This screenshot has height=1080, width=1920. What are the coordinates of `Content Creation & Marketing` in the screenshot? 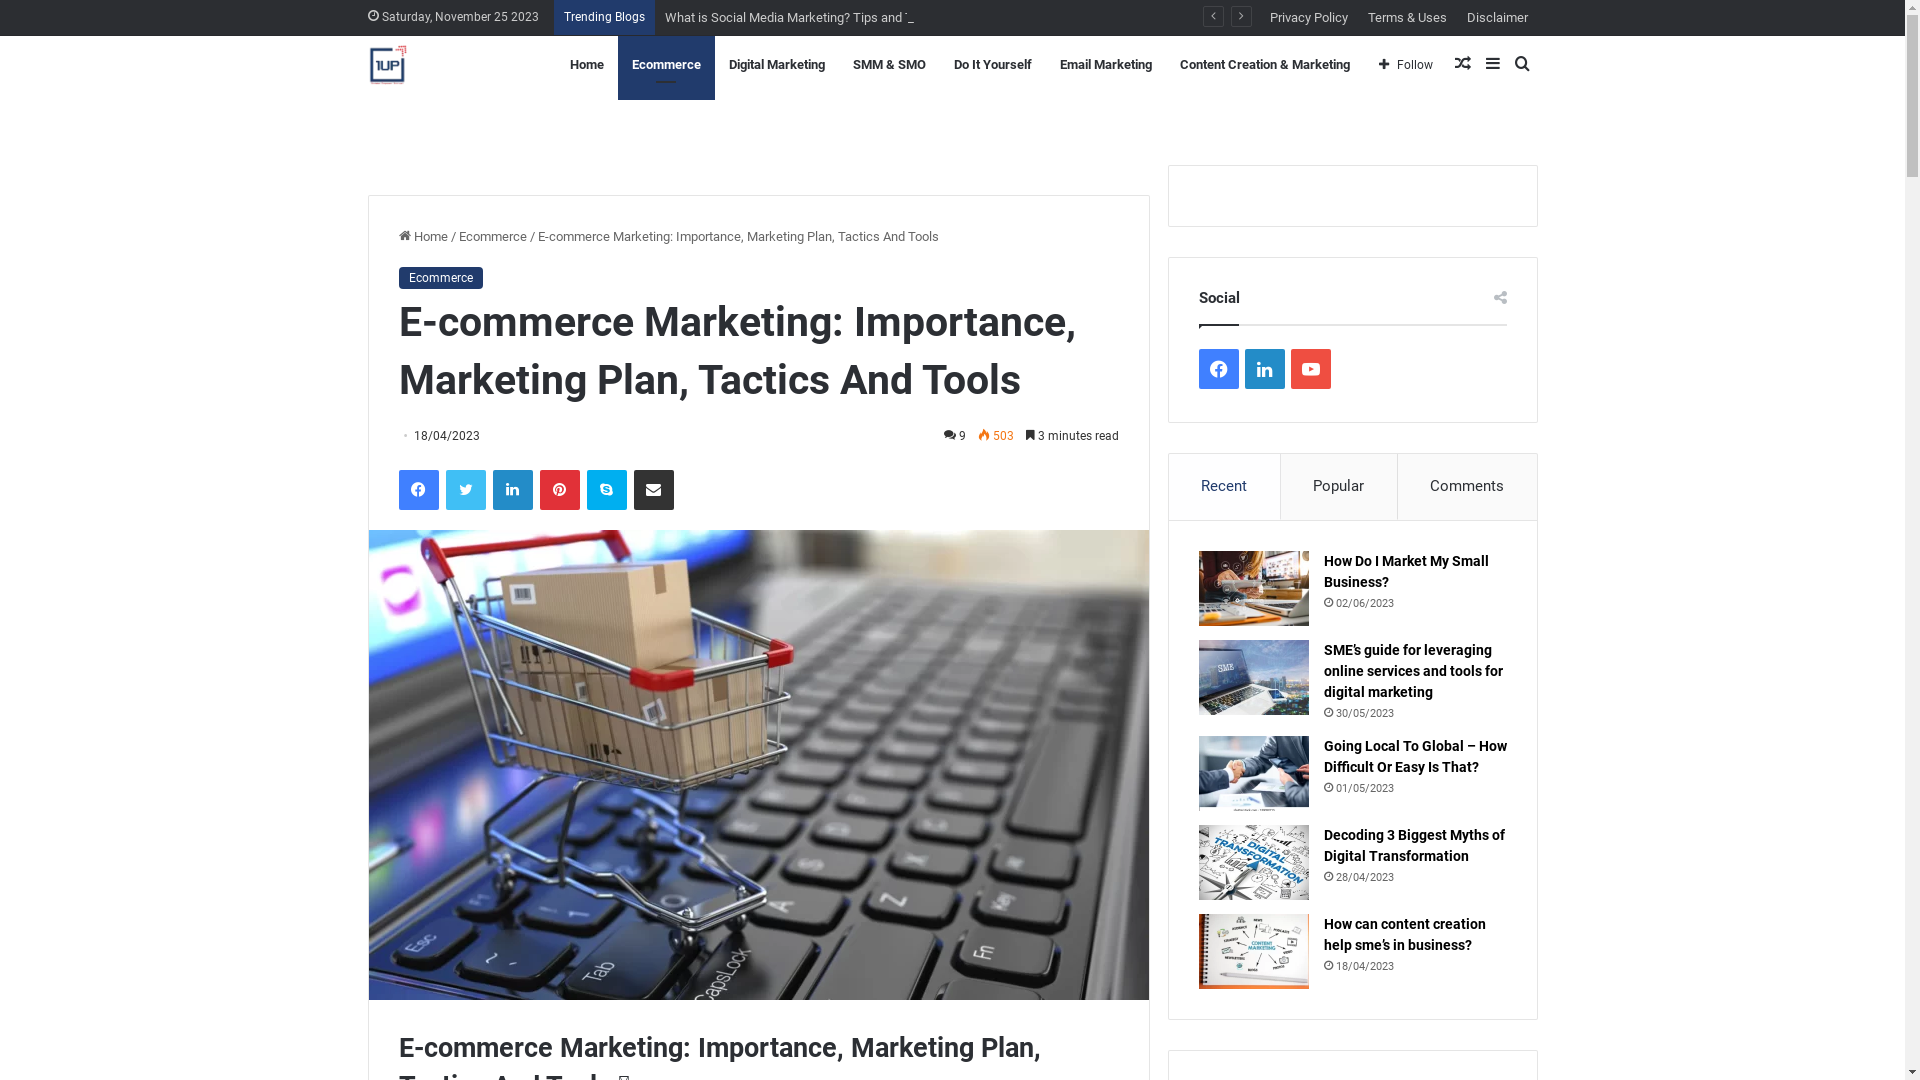 It's located at (1265, 65).